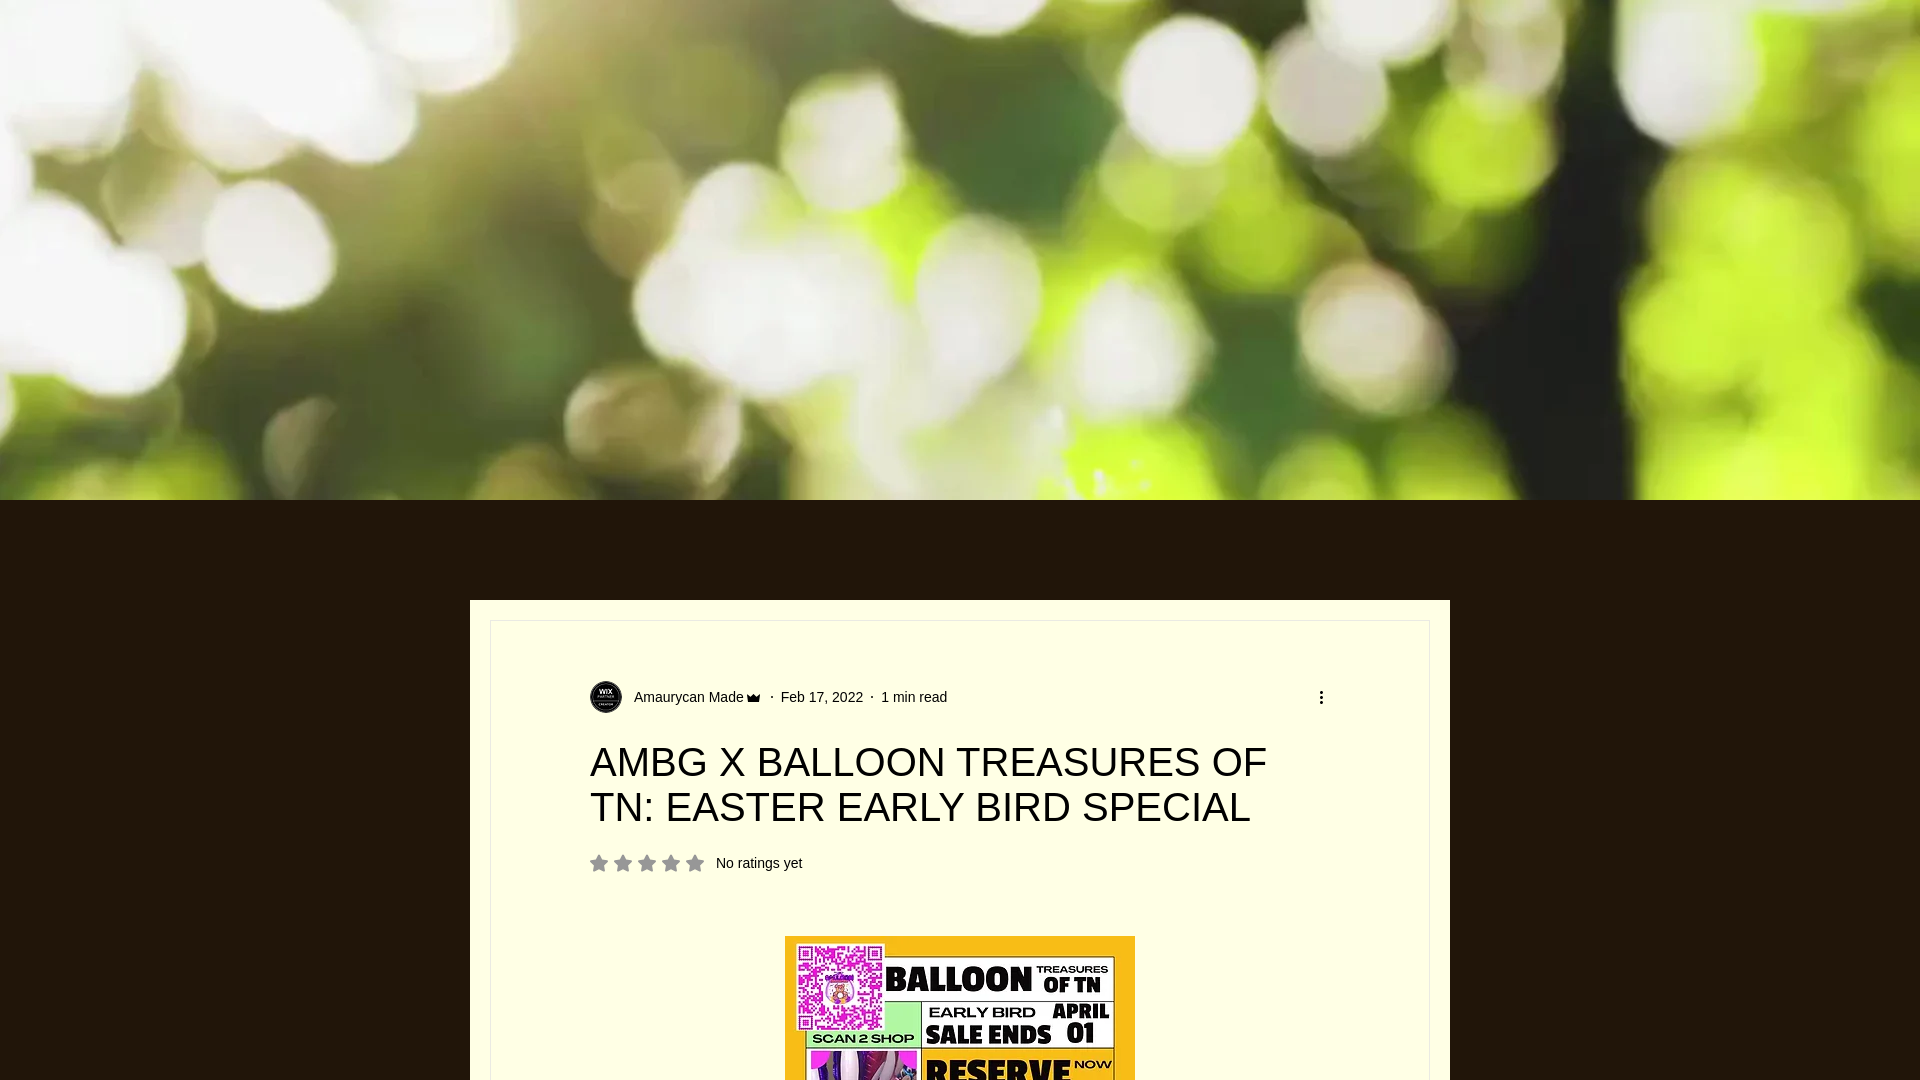 This screenshot has width=1920, height=1080. Describe the element at coordinates (914, 696) in the screenshot. I see `Feb 17, 2022` at that location.